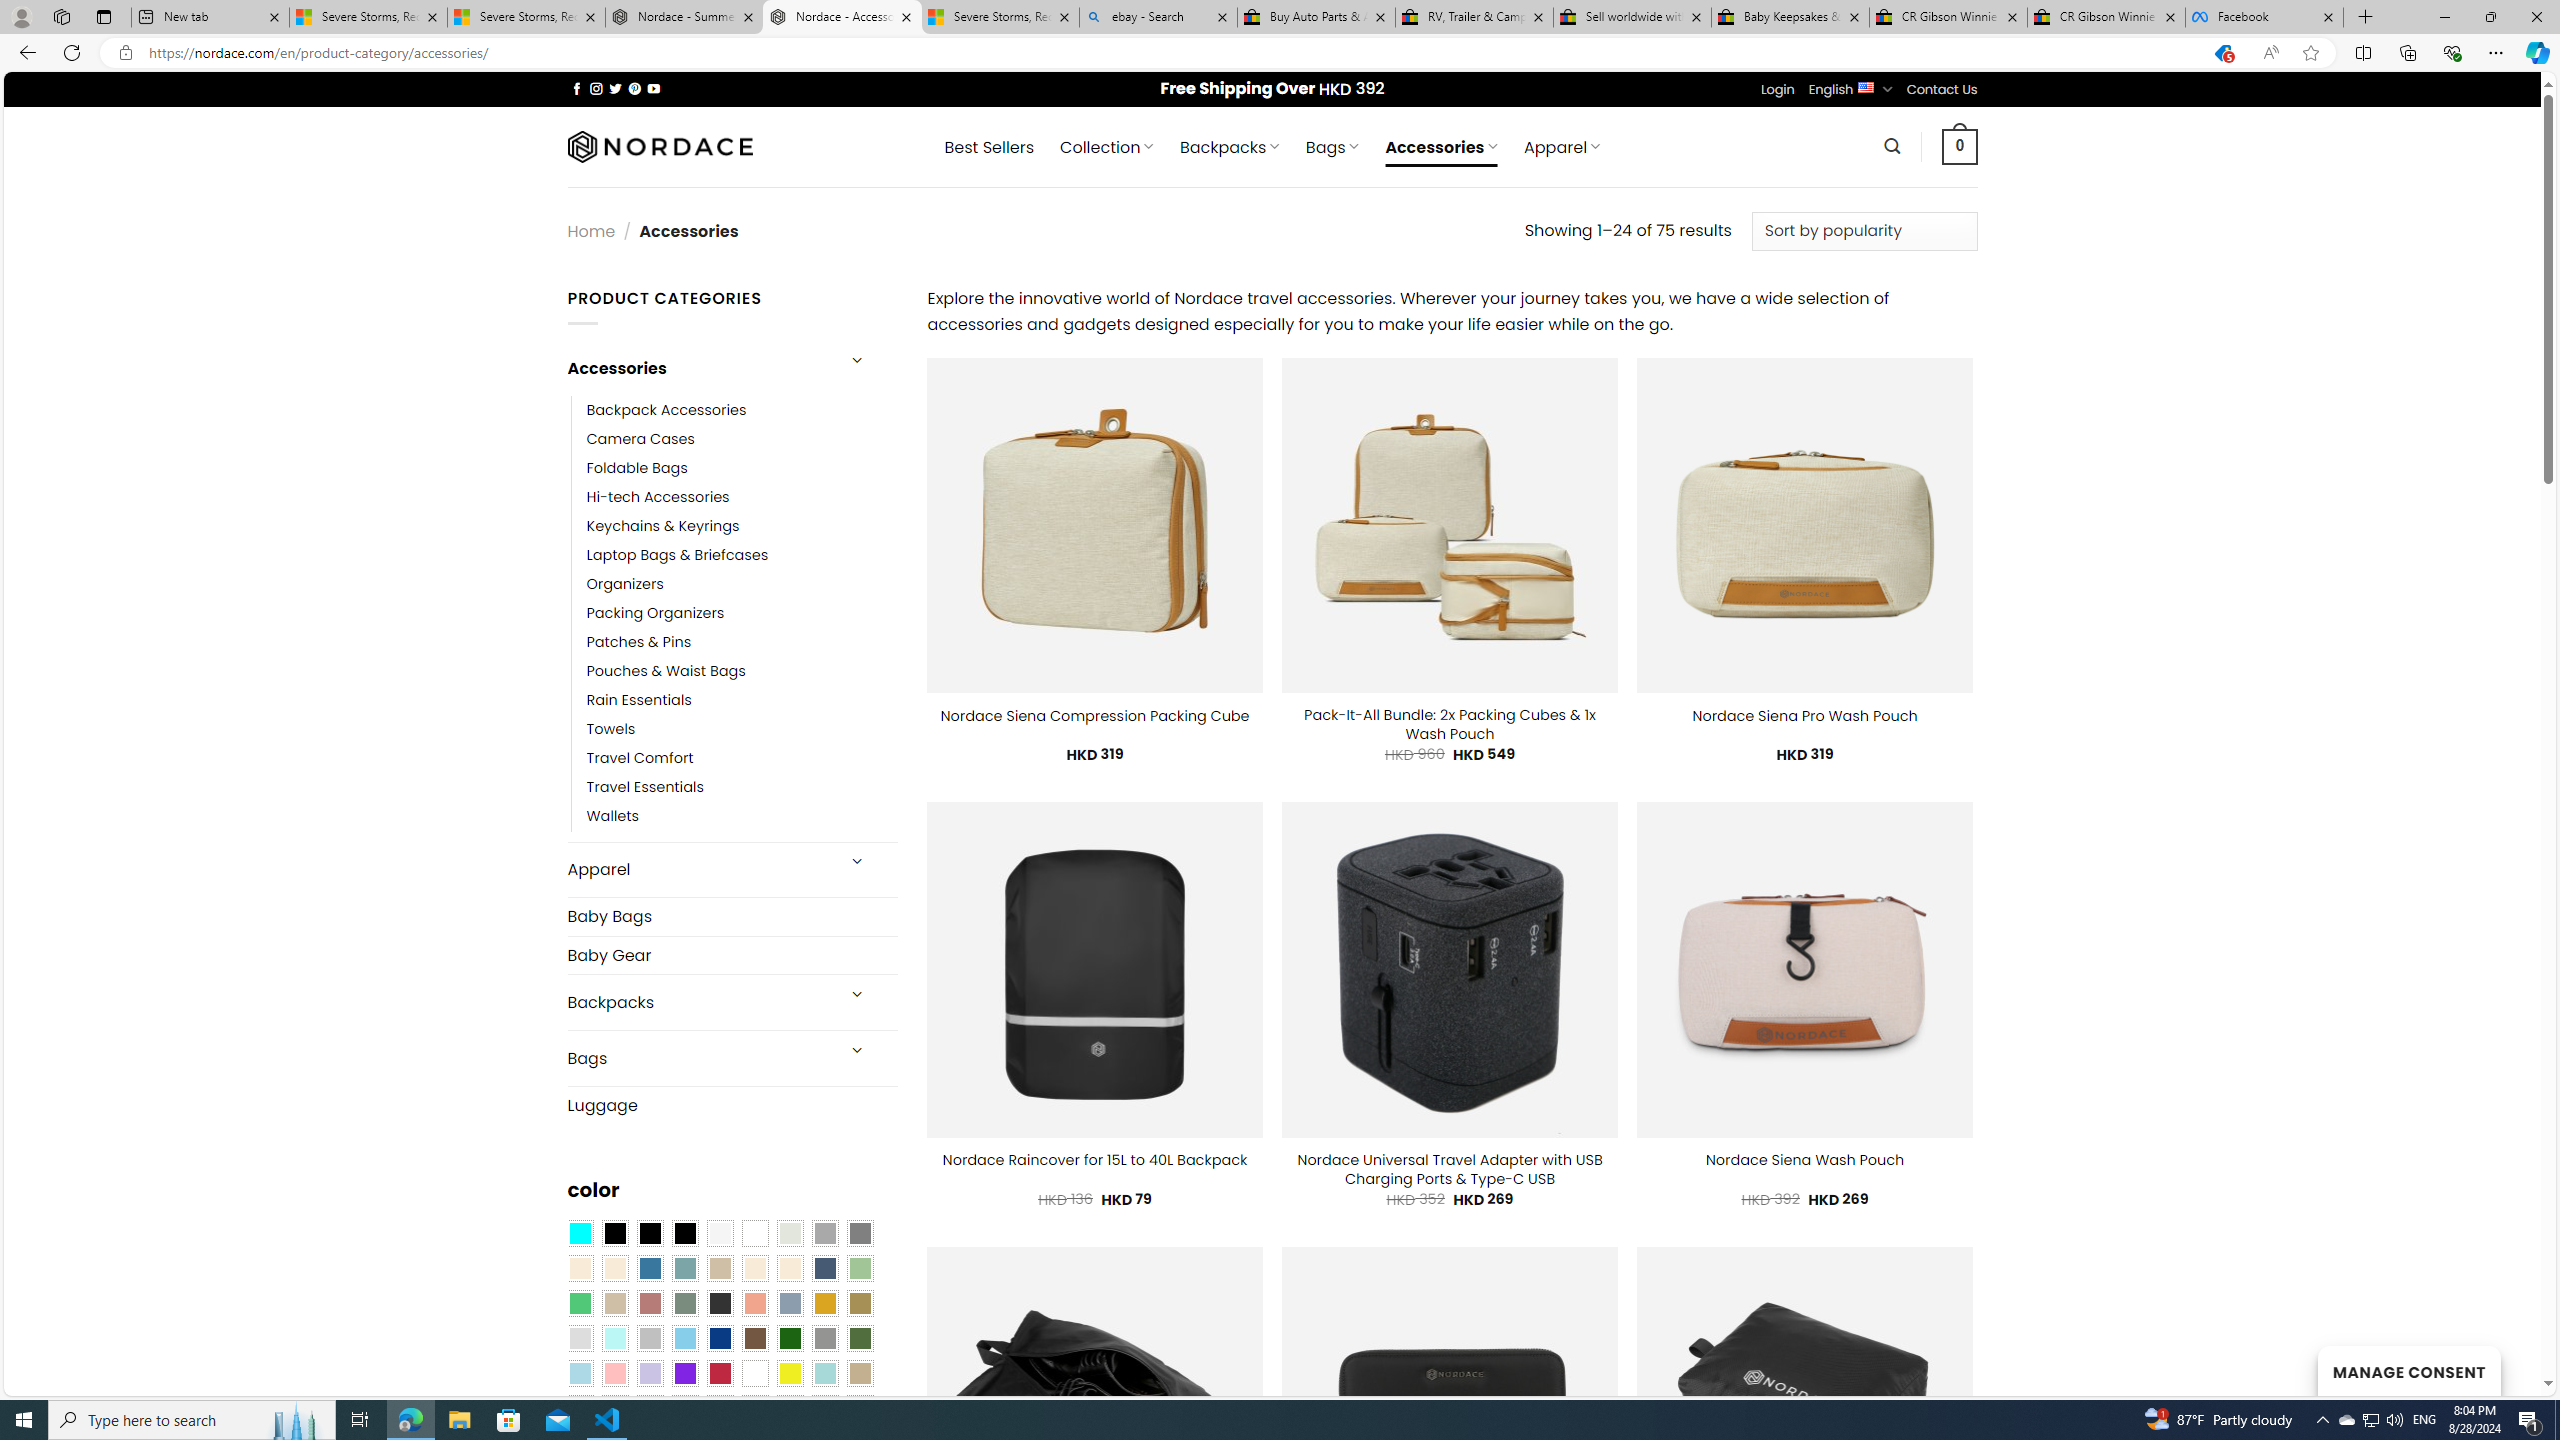 This screenshot has width=2560, height=1440. I want to click on Coral, so click(755, 1304).